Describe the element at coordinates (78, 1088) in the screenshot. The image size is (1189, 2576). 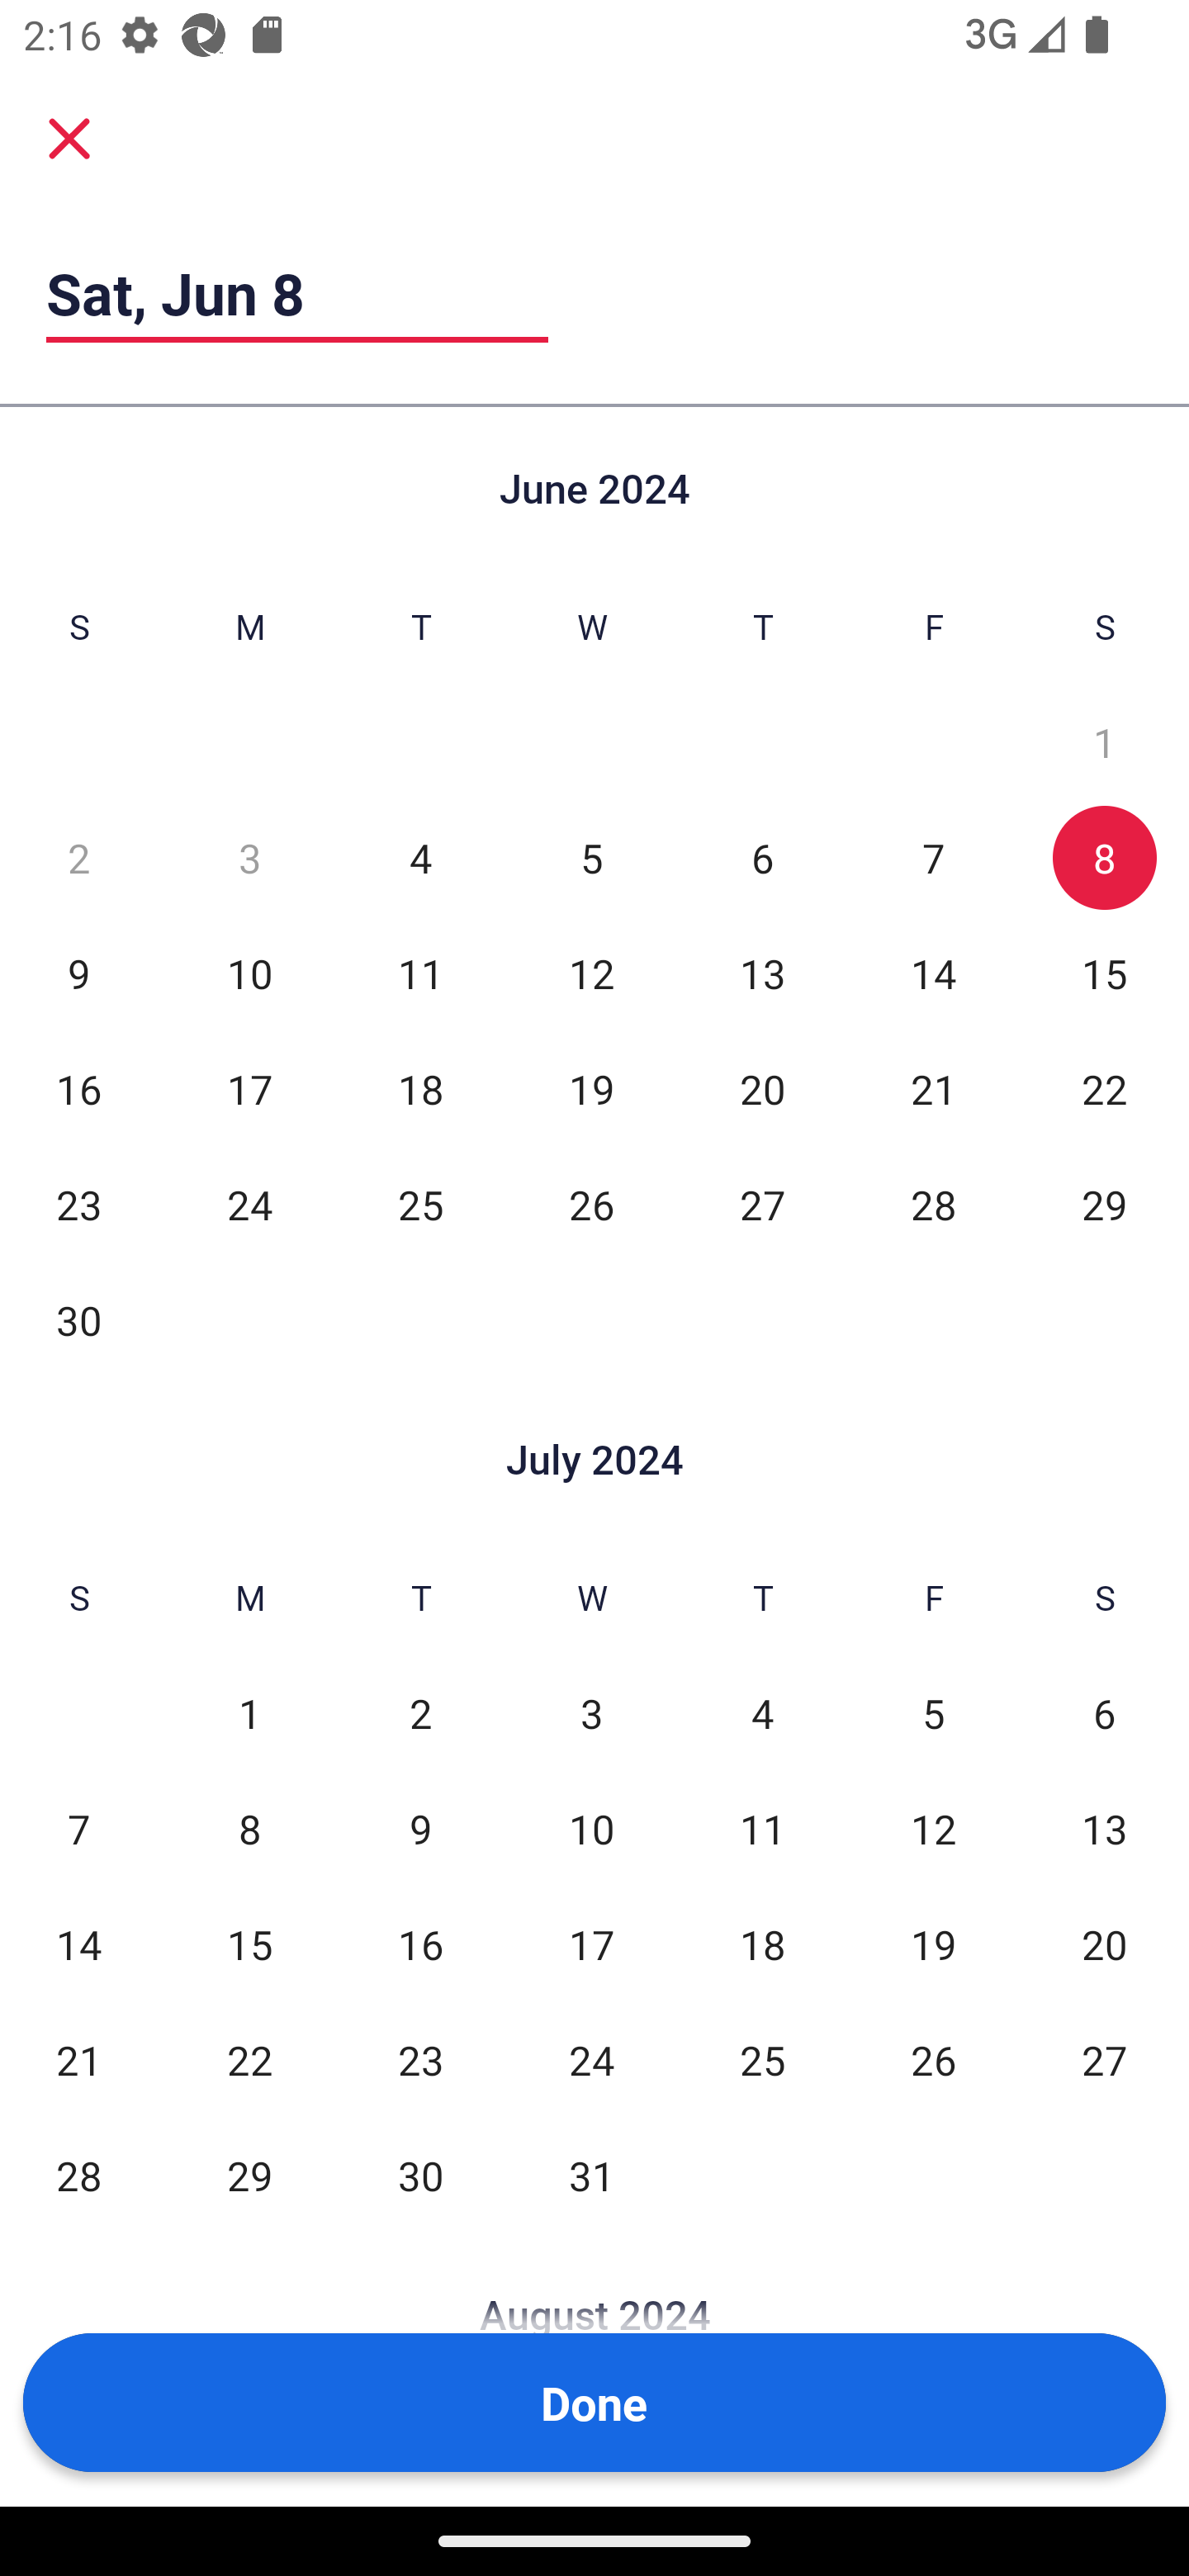
I see `16 Sun, Jun 16, Not Selected` at that location.